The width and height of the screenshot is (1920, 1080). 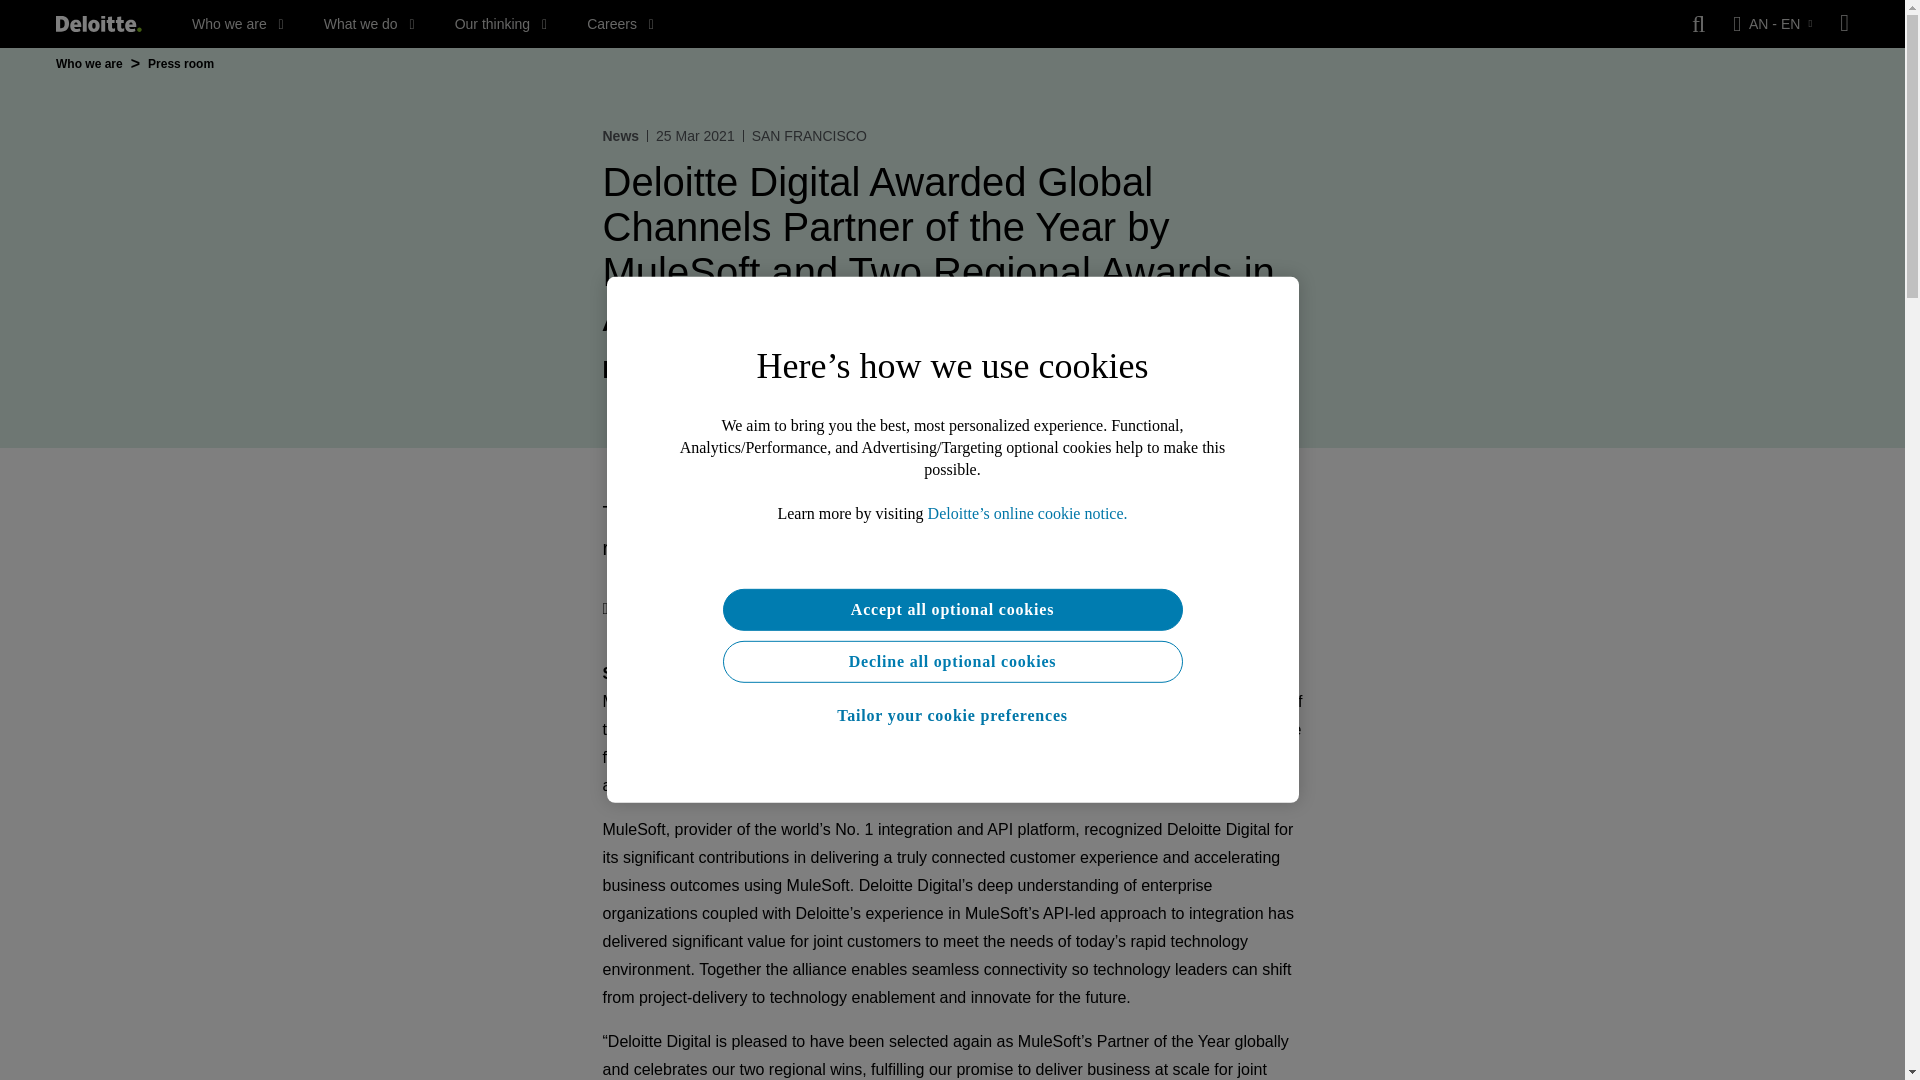 I want to click on Print, so click(x=625, y=608).